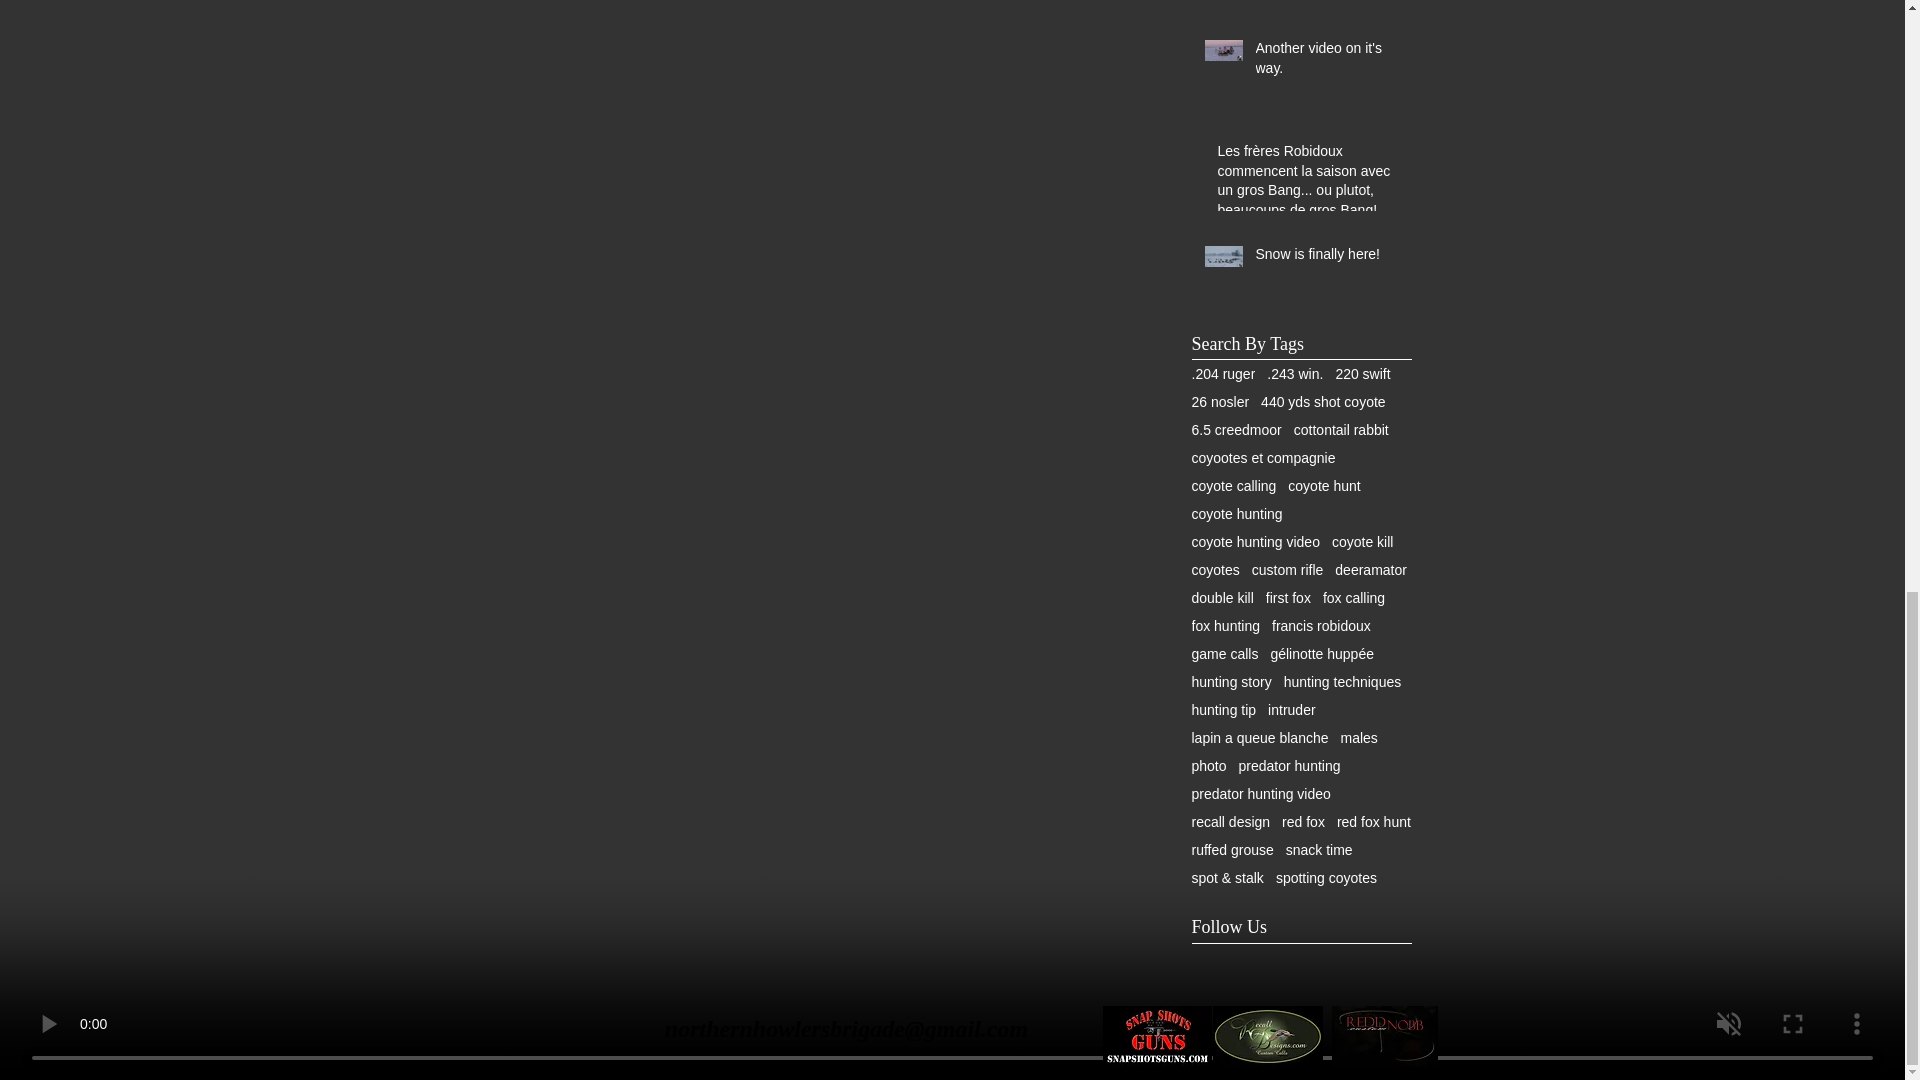  I want to click on 440 yds shot coyote, so click(1324, 402).